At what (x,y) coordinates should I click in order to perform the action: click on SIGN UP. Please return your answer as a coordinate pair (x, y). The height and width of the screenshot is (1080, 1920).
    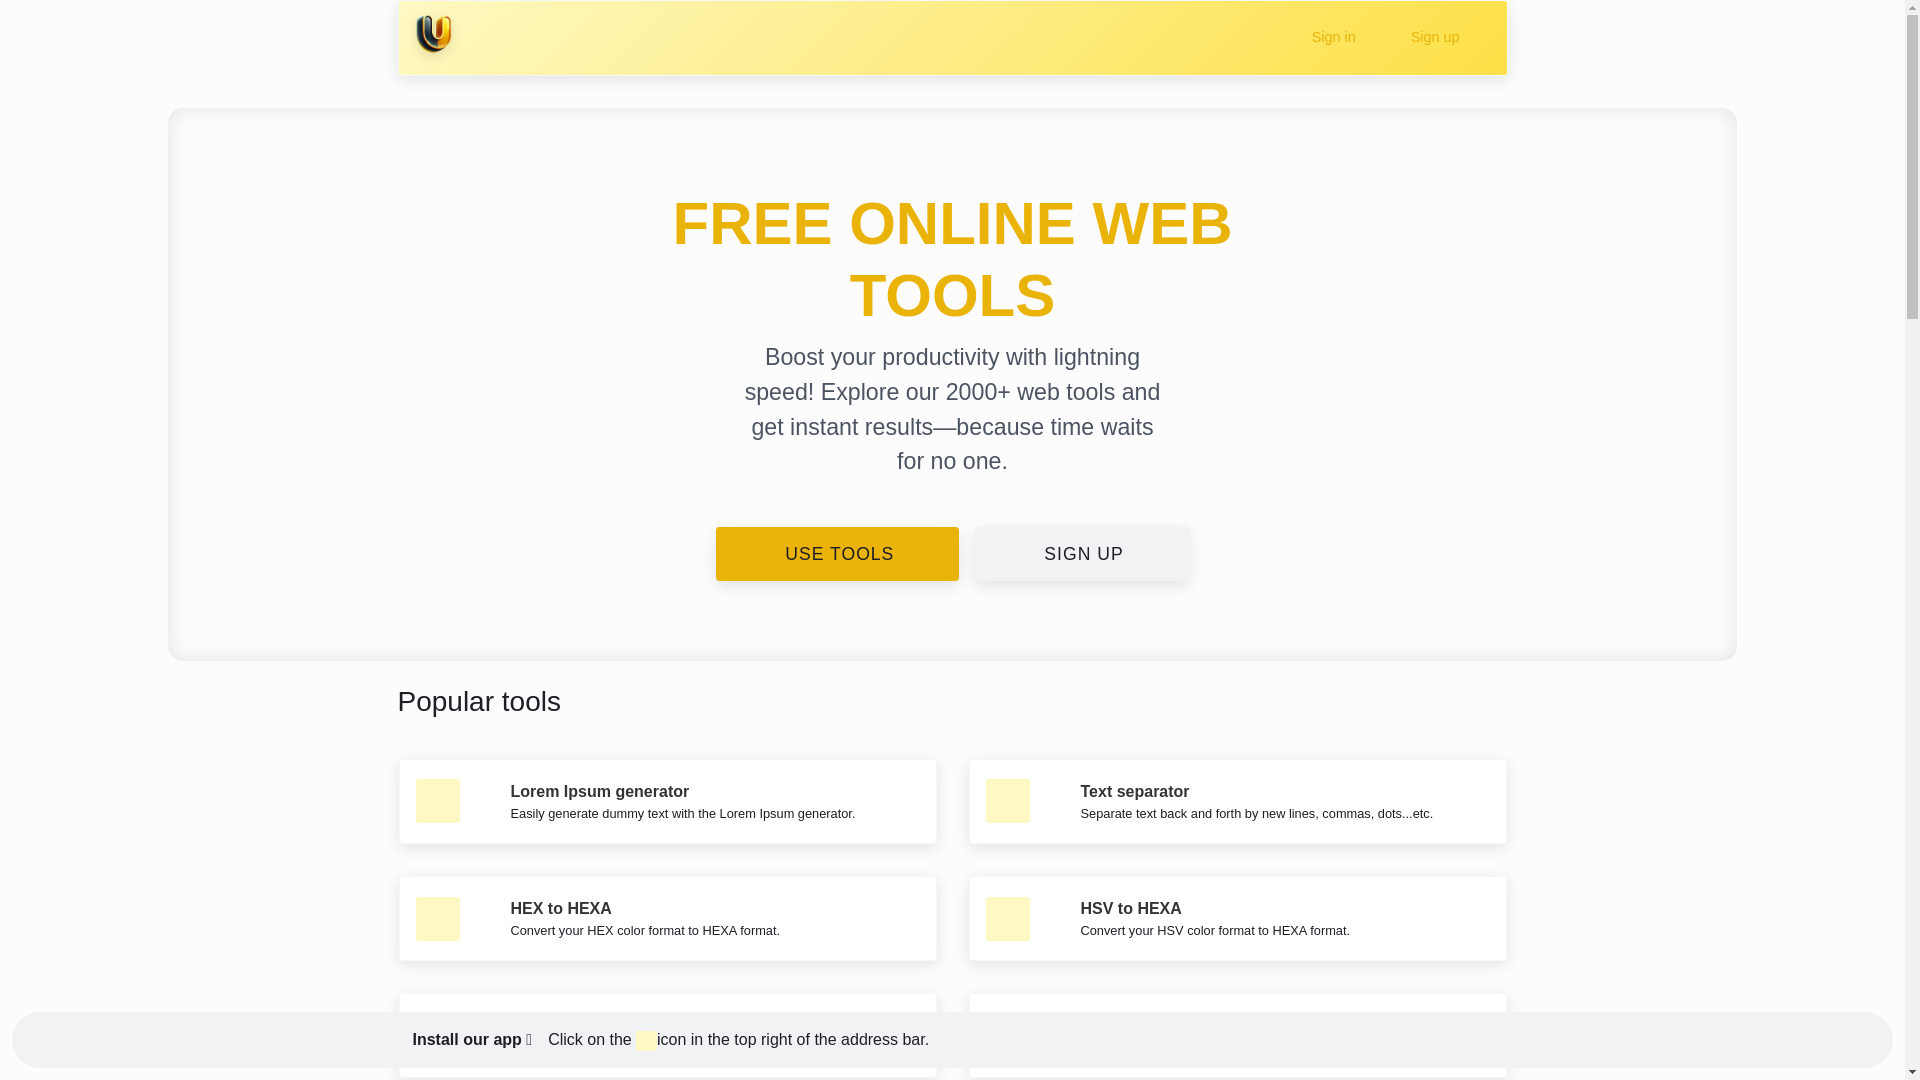
    Looking at the image, I should click on (1082, 554).